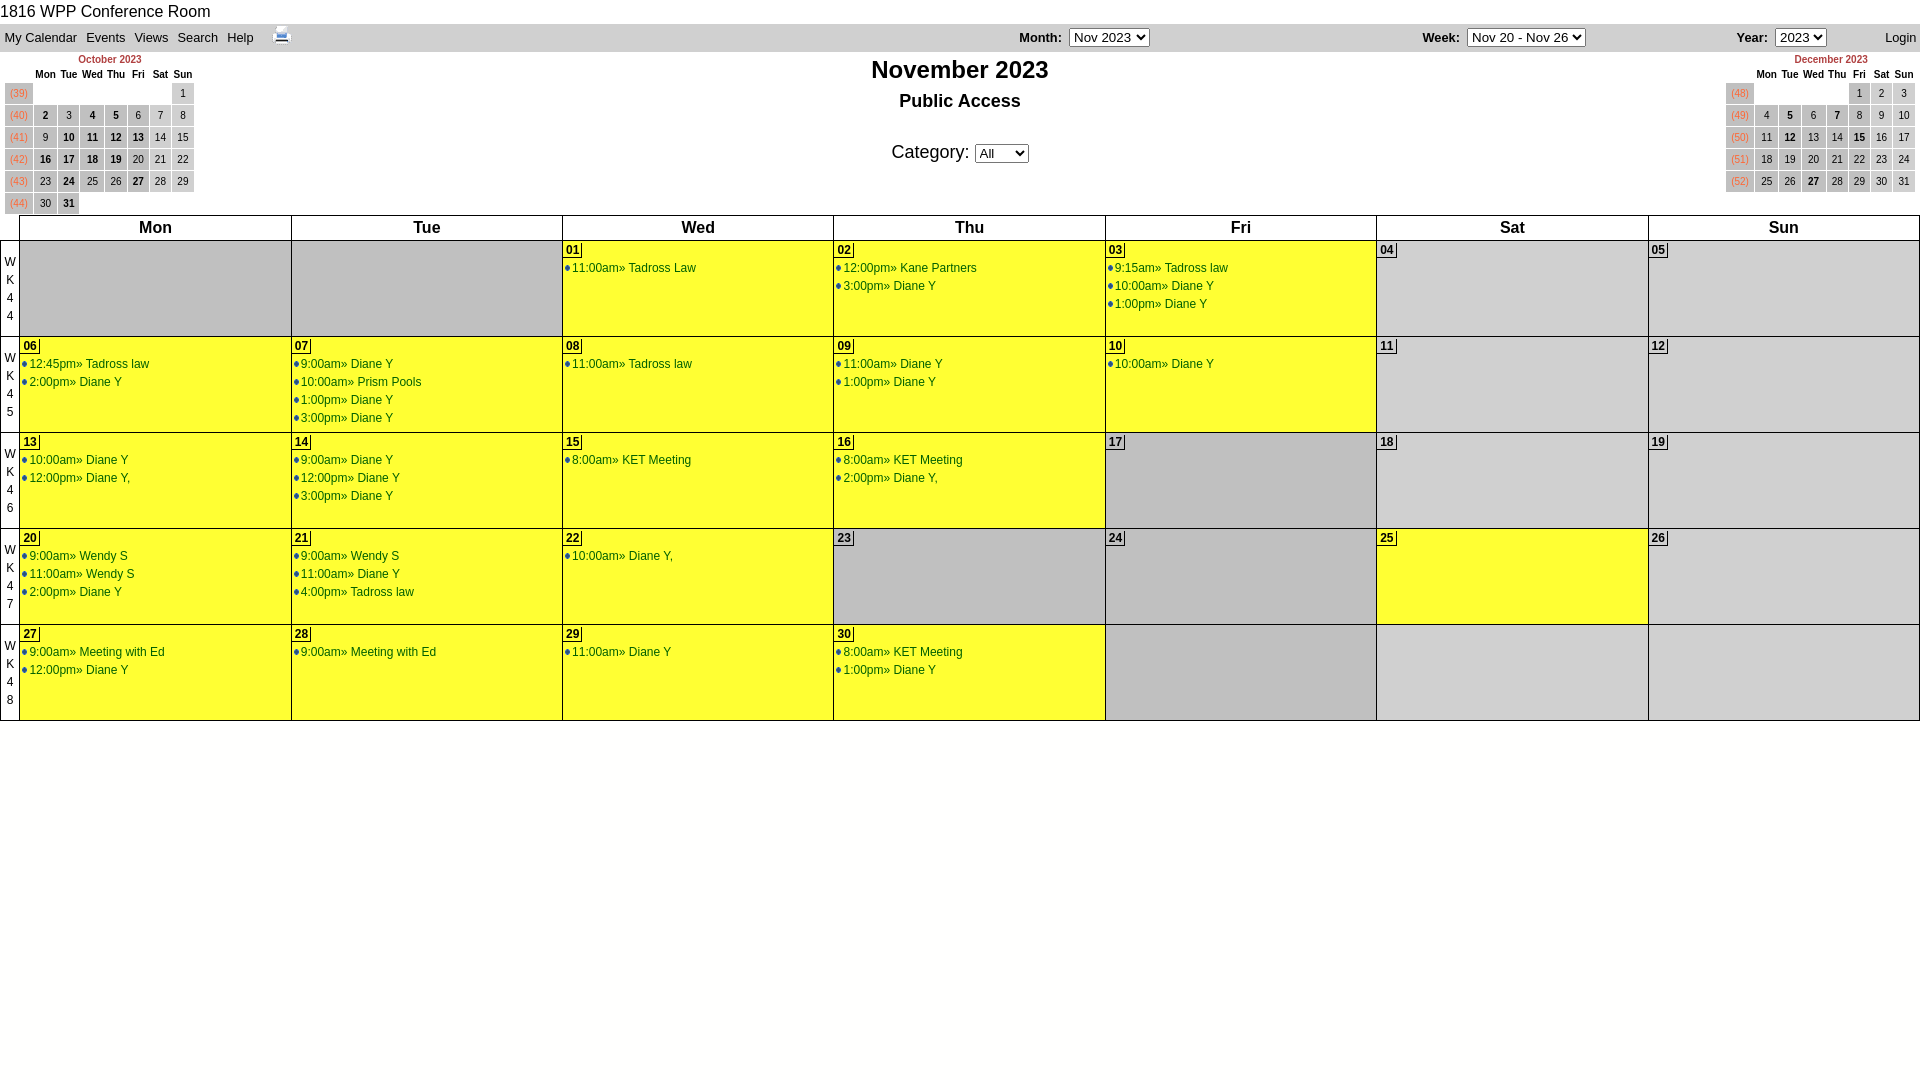  Describe the element at coordinates (1860, 116) in the screenshot. I see `8` at that location.